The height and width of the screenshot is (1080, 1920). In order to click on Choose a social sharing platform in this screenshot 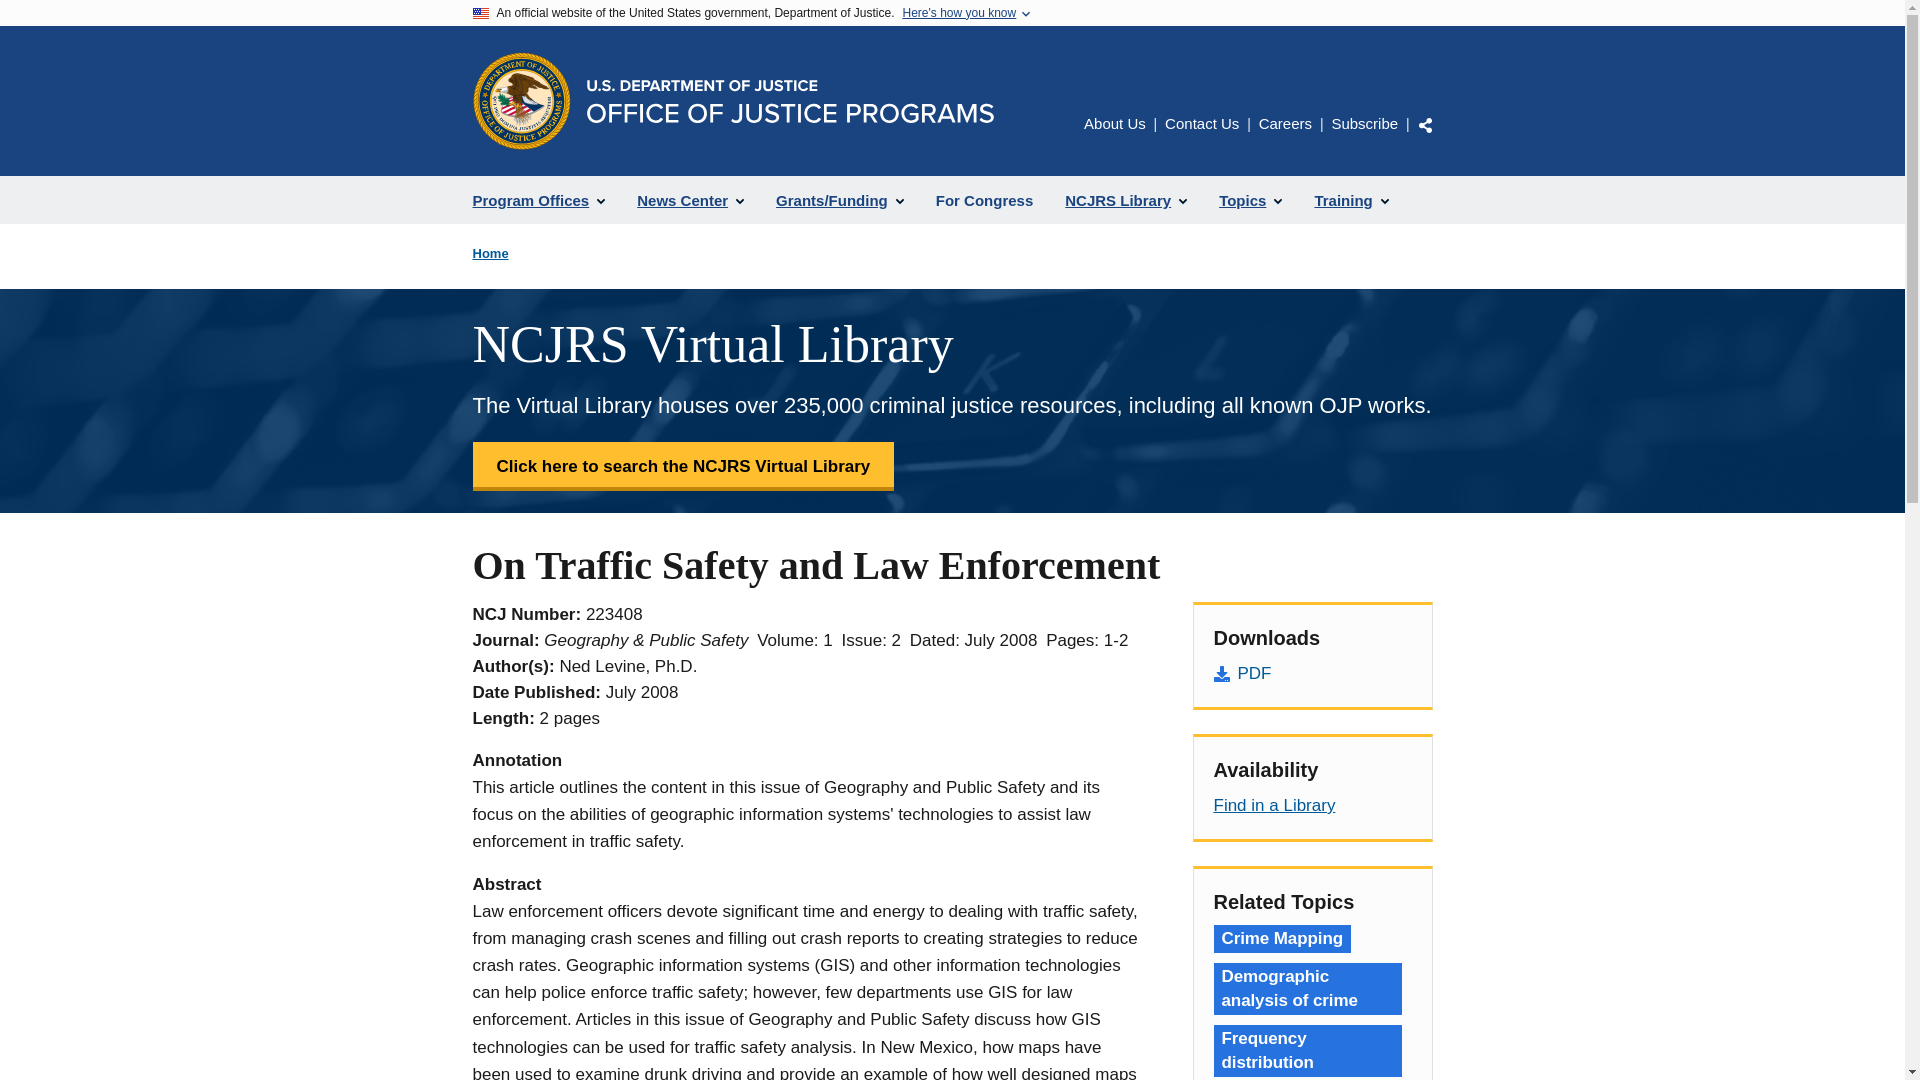, I will do `click(1425, 124)`.